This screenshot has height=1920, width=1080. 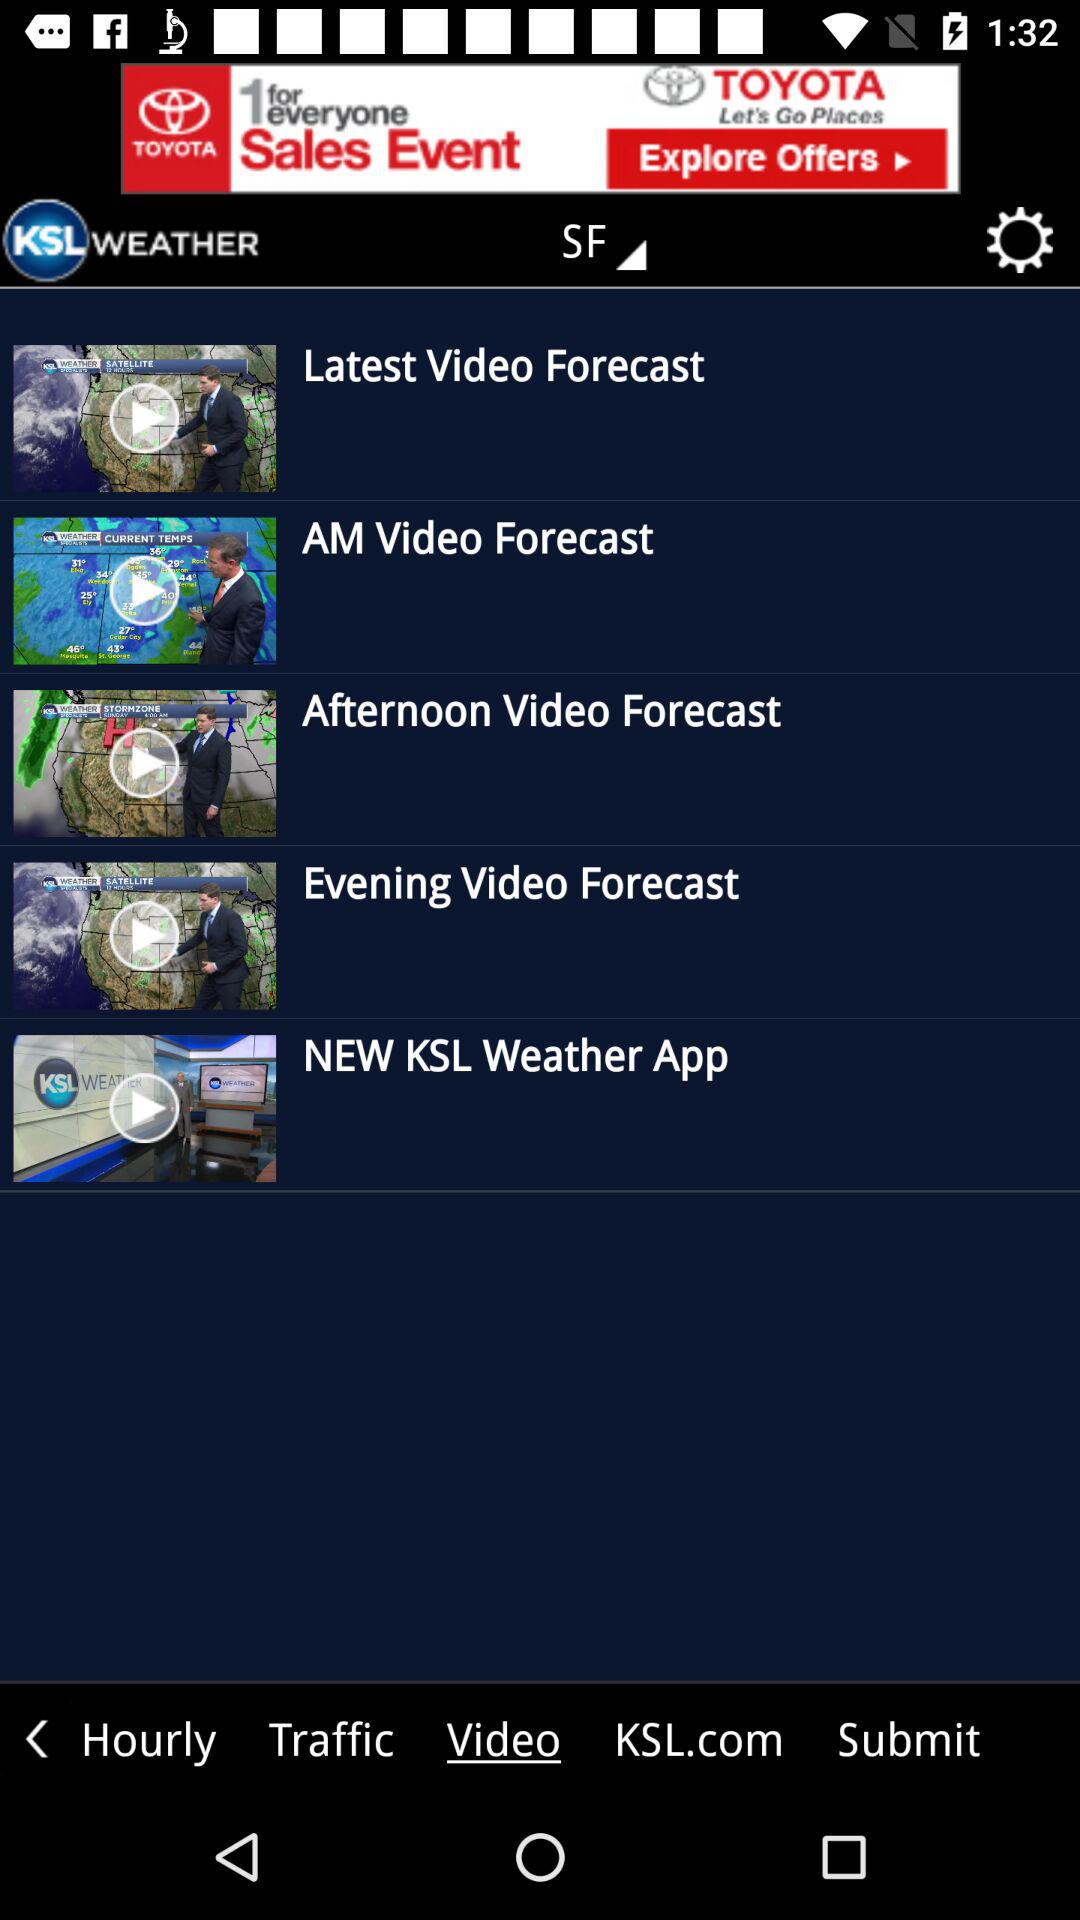 What do you see at coordinates (908, 1738) in the screenshot?
I see `click on option which is beside kslcom` at bounding box center [908, 1738].